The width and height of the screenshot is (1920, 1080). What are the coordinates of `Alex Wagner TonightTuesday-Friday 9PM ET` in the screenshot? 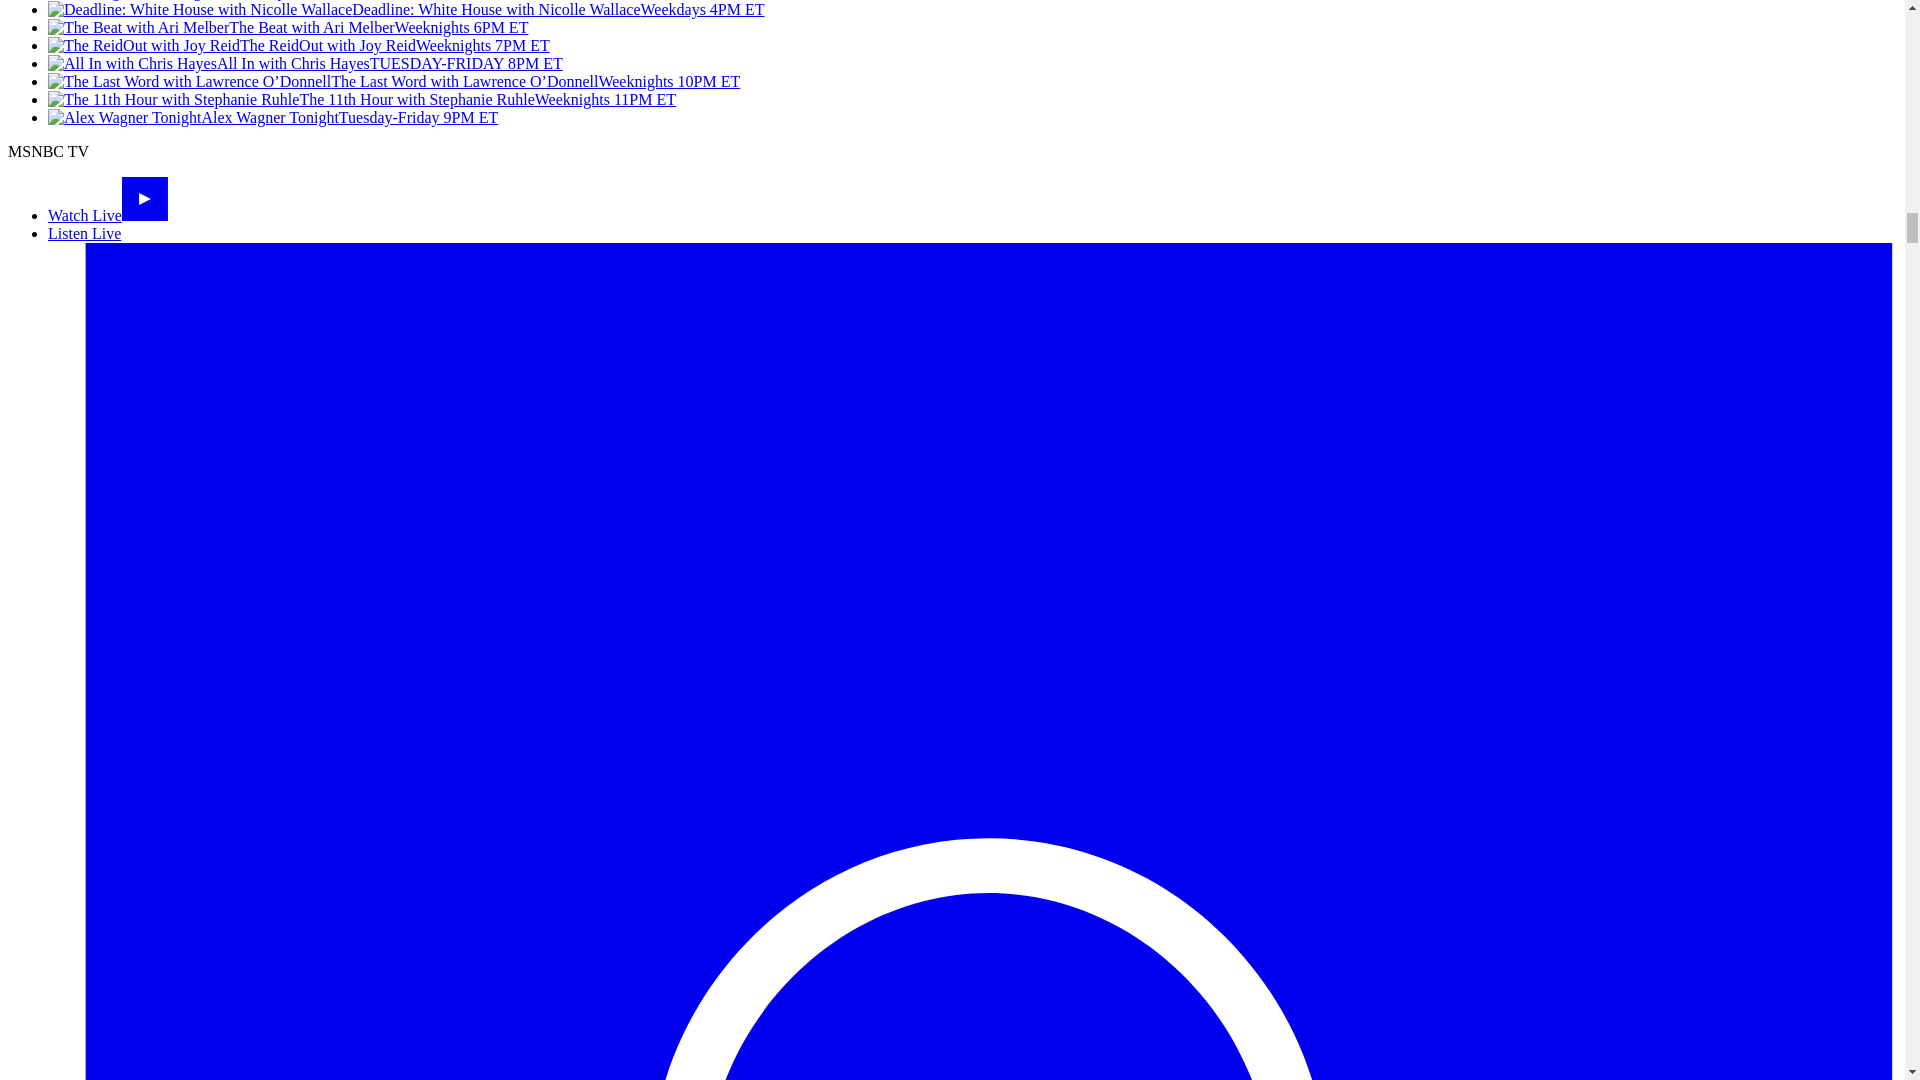 It's located at (272, 118).